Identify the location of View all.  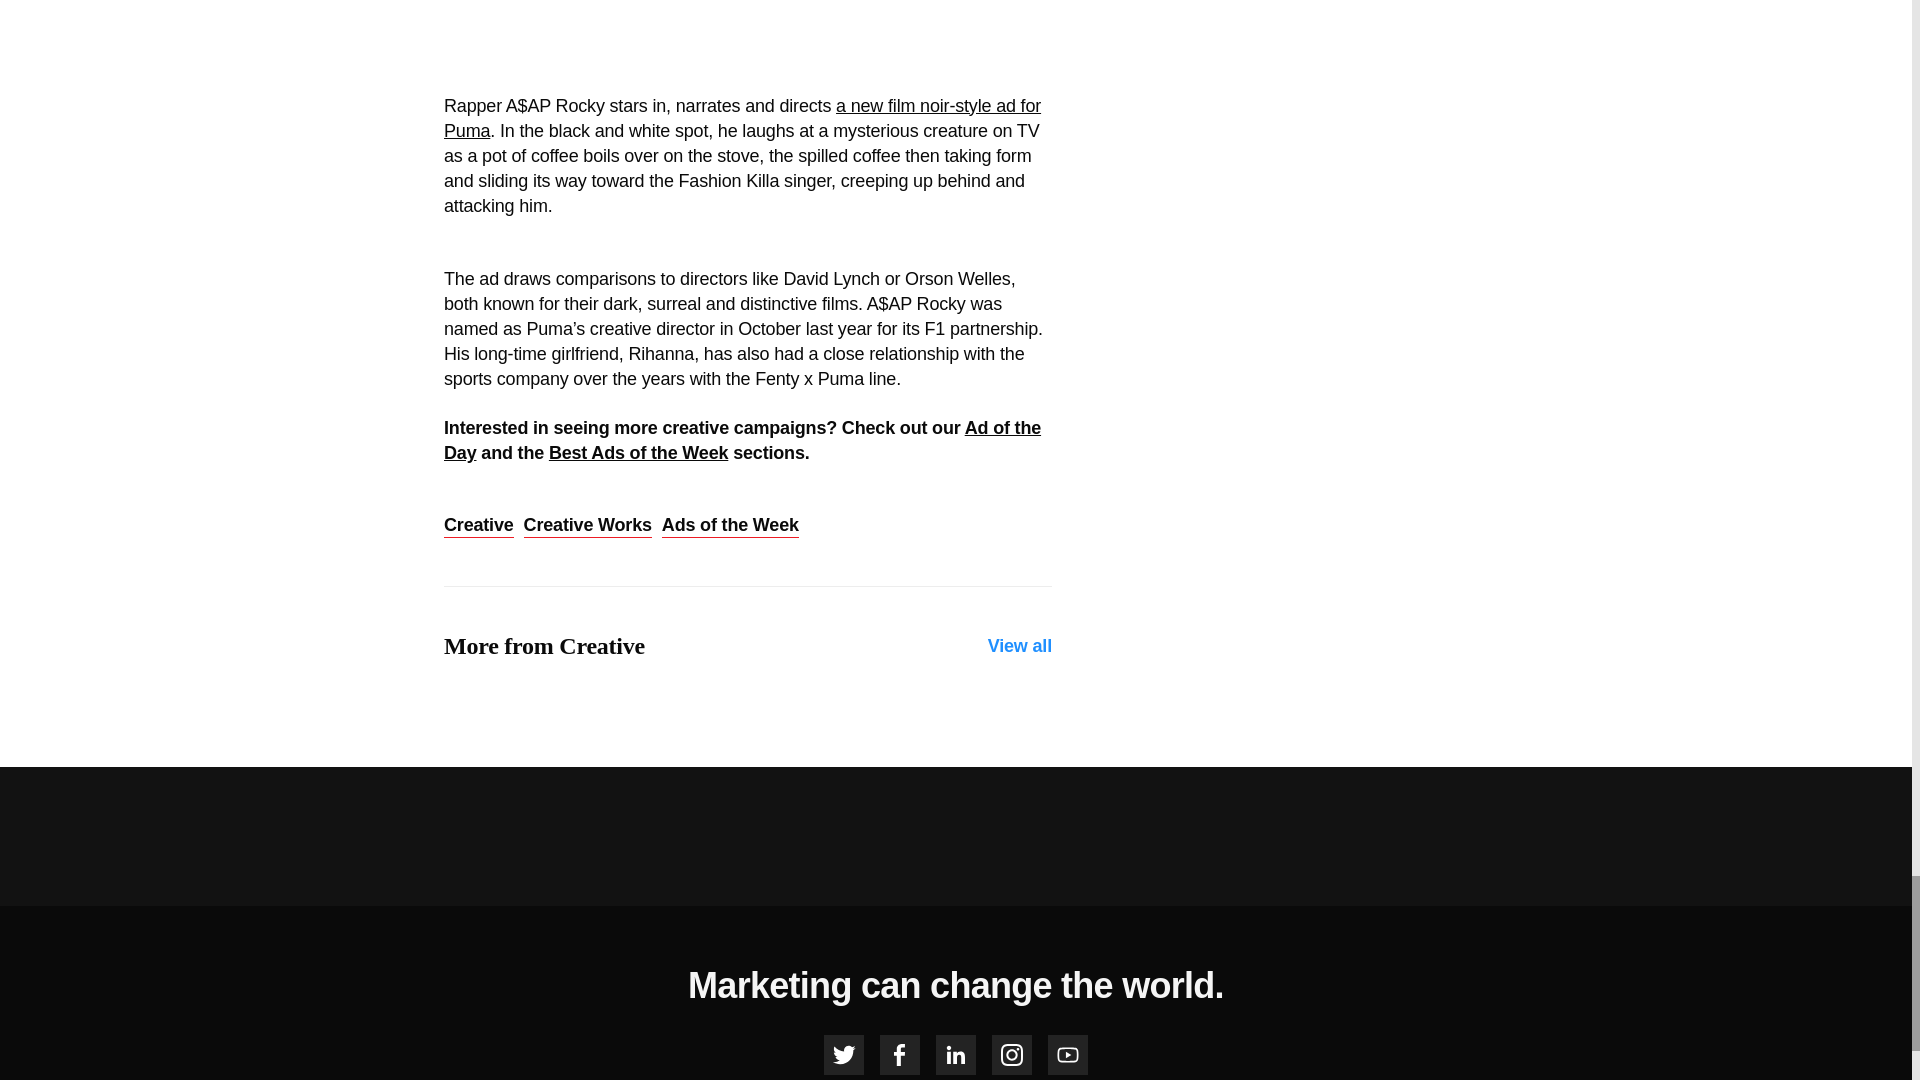
(1020, 646).